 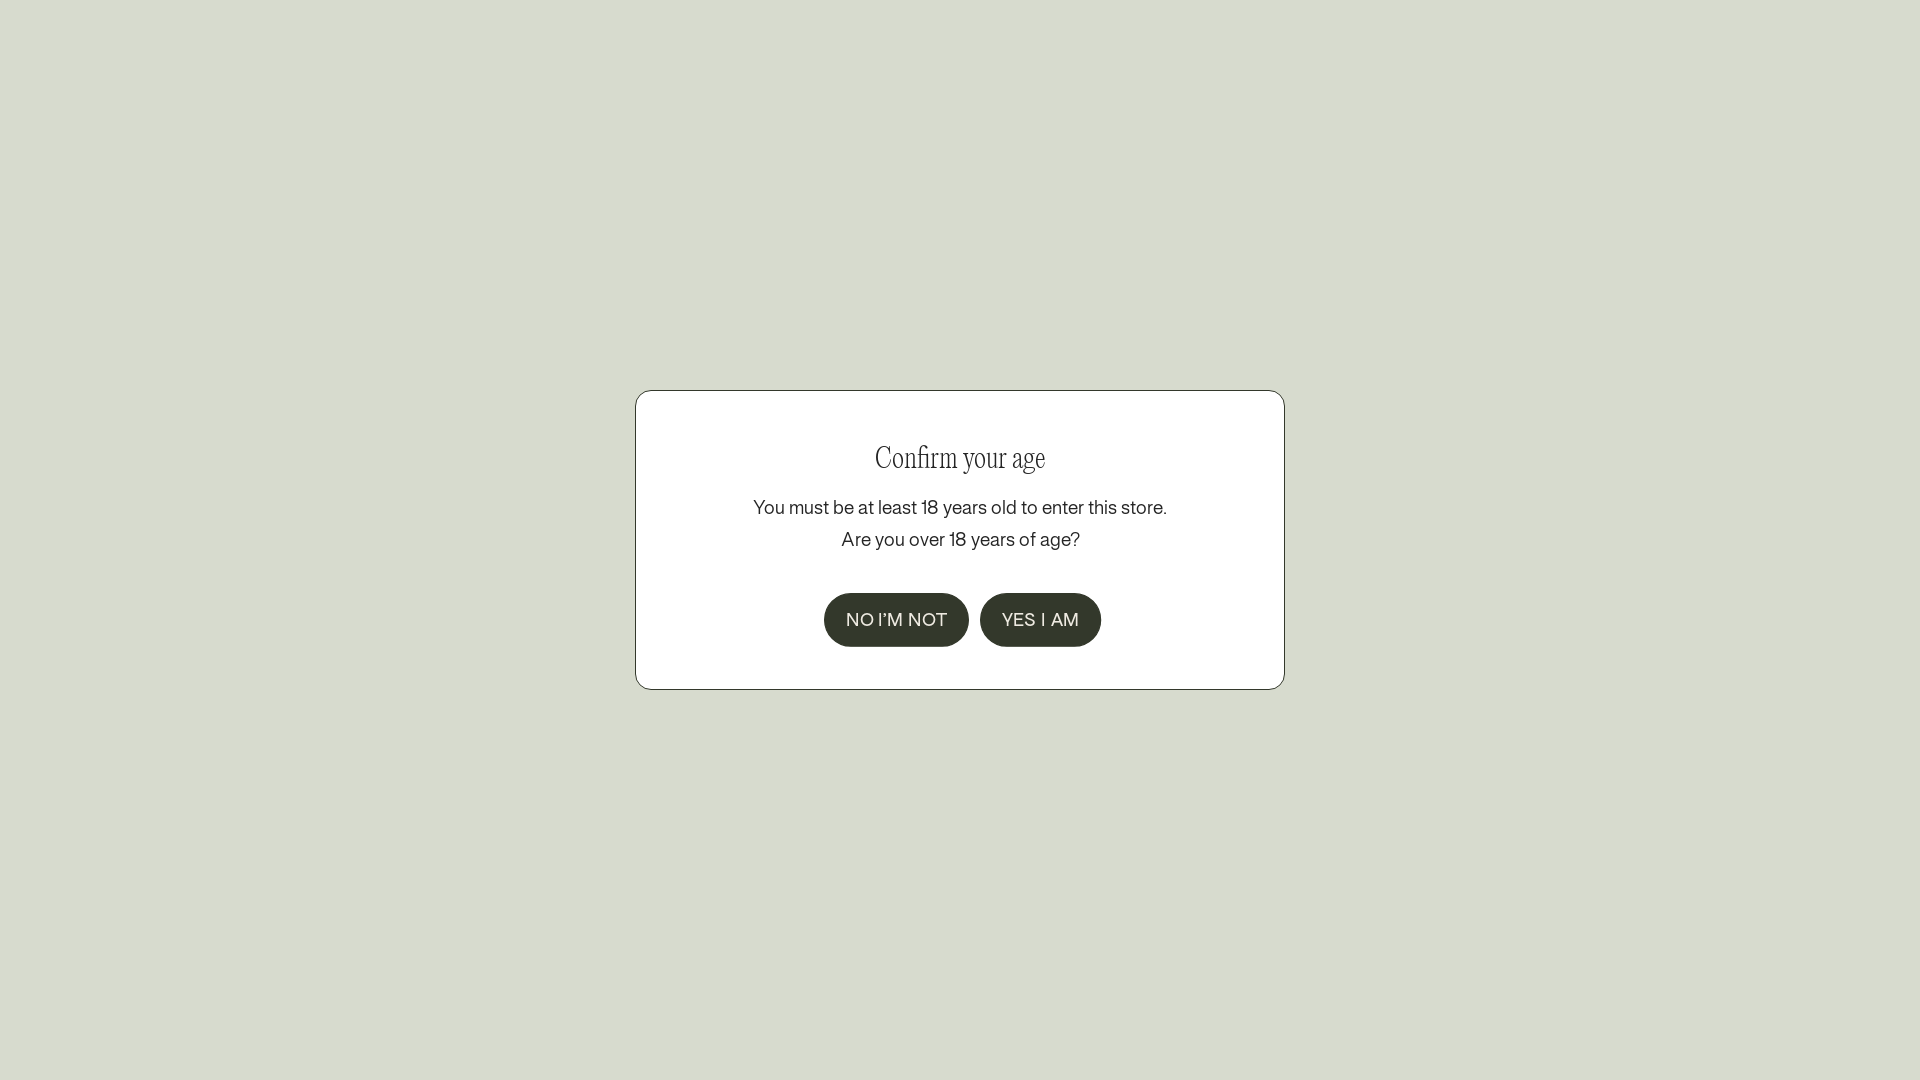 What do you see at coordinates (964, 522) in the screenshot?
I see `SAVOUR` at bounding box center [964, 522].